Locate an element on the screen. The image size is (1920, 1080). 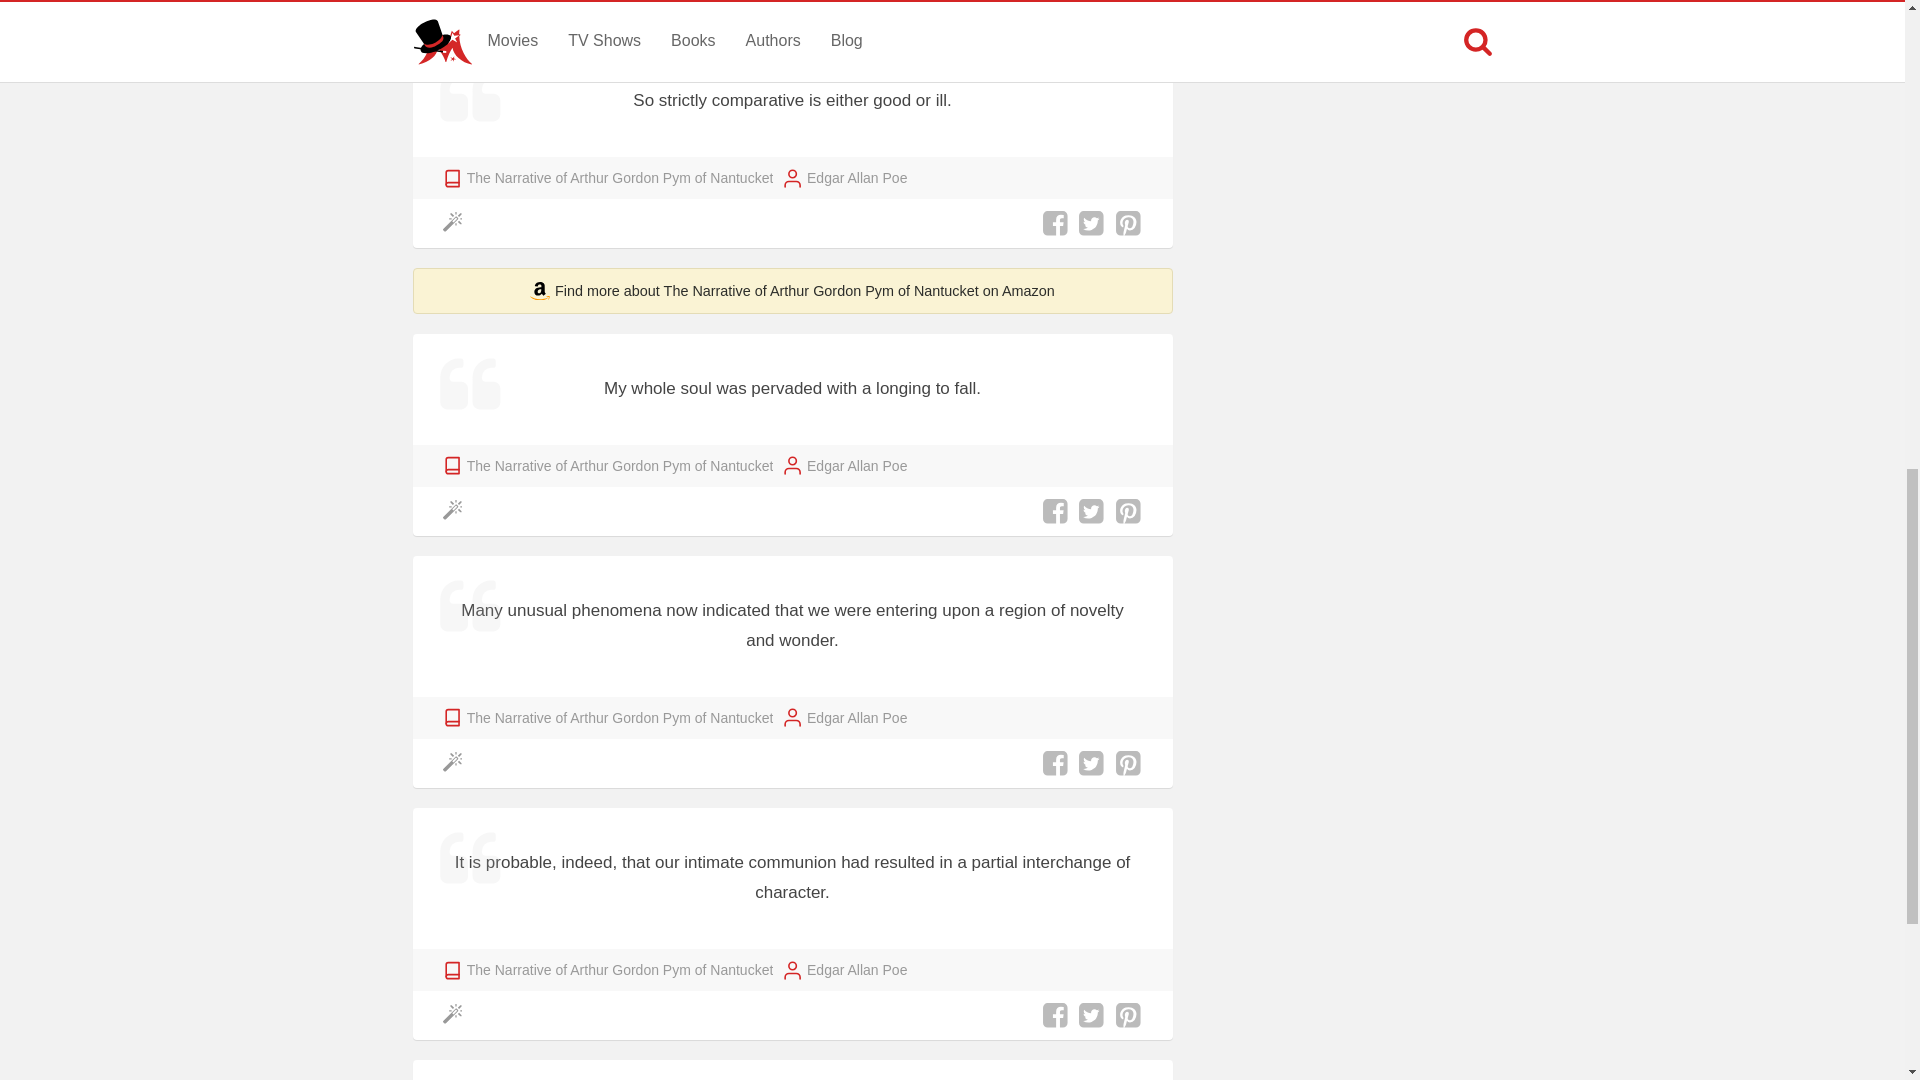
Do Some Magic! is located at coordinates (456, 763).